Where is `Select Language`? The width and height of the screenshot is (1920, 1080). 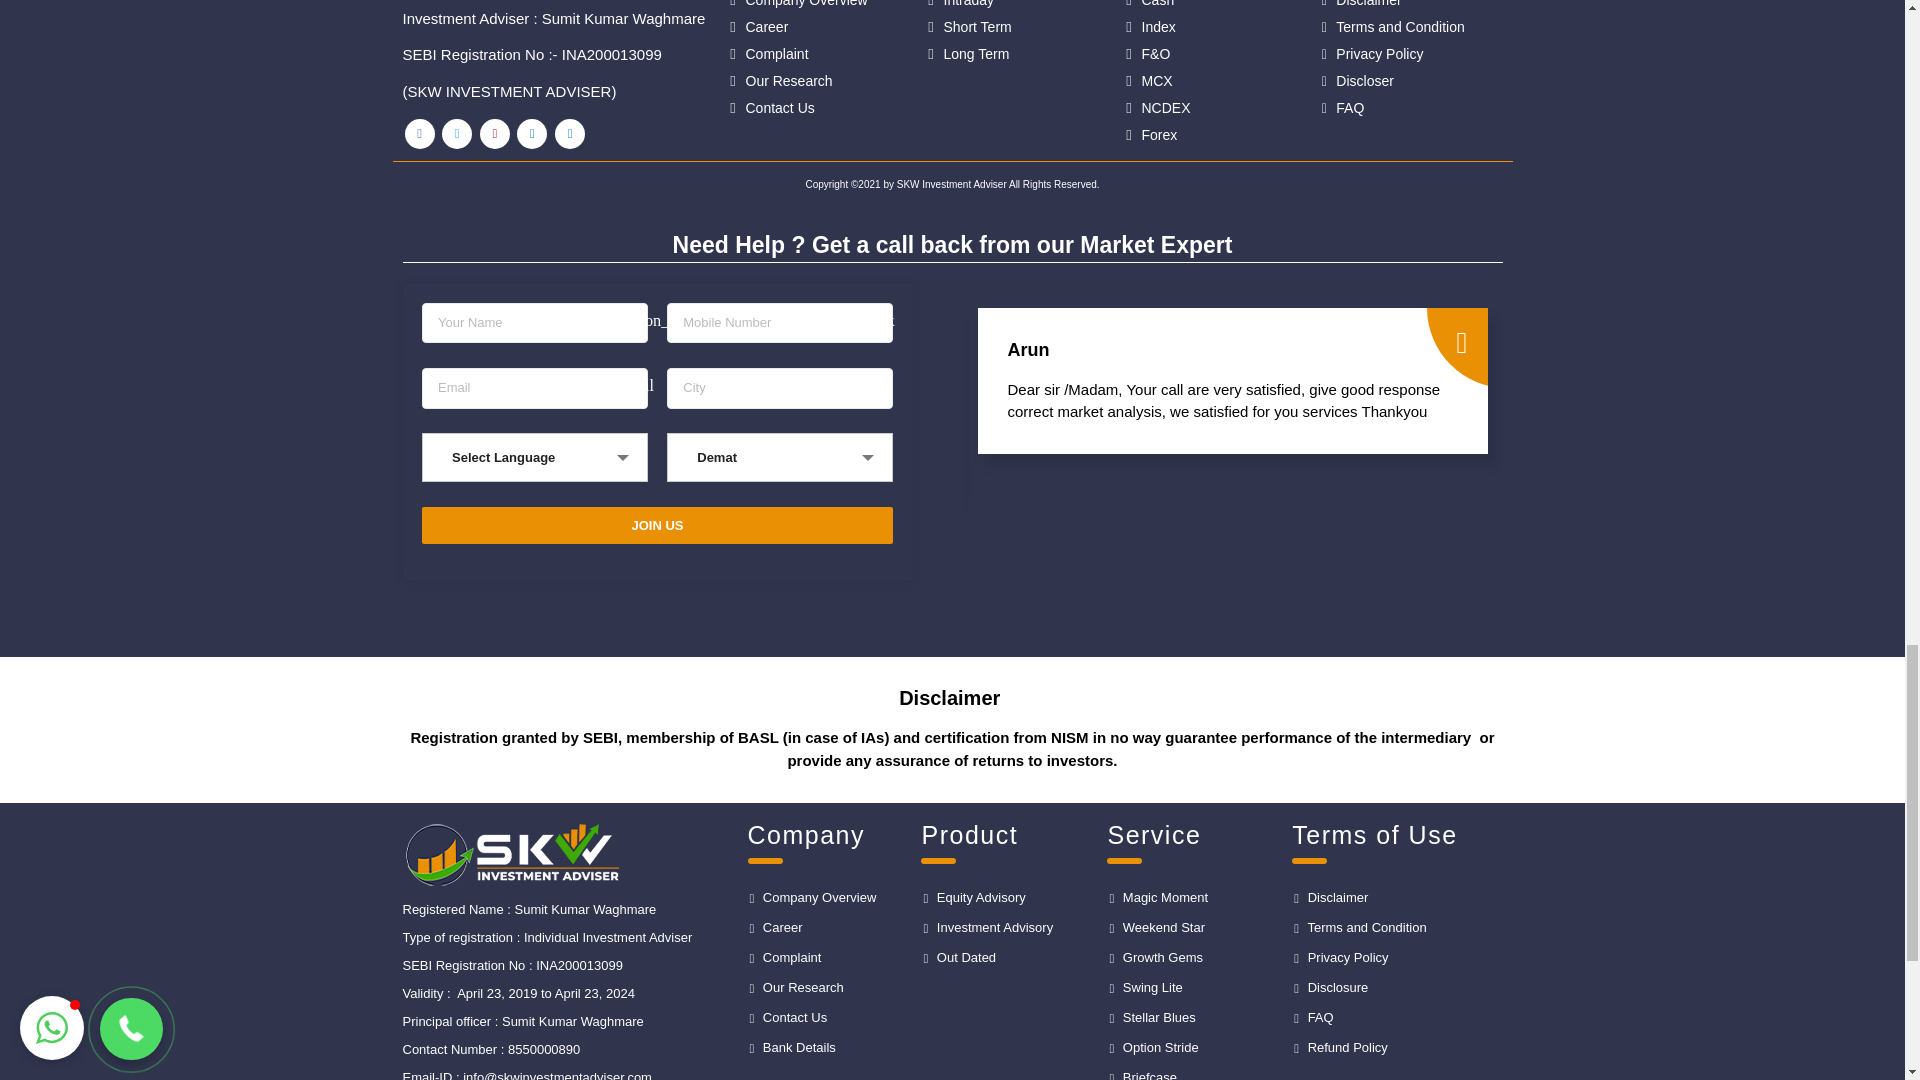 Select Language is located at coordinates (534, 458).